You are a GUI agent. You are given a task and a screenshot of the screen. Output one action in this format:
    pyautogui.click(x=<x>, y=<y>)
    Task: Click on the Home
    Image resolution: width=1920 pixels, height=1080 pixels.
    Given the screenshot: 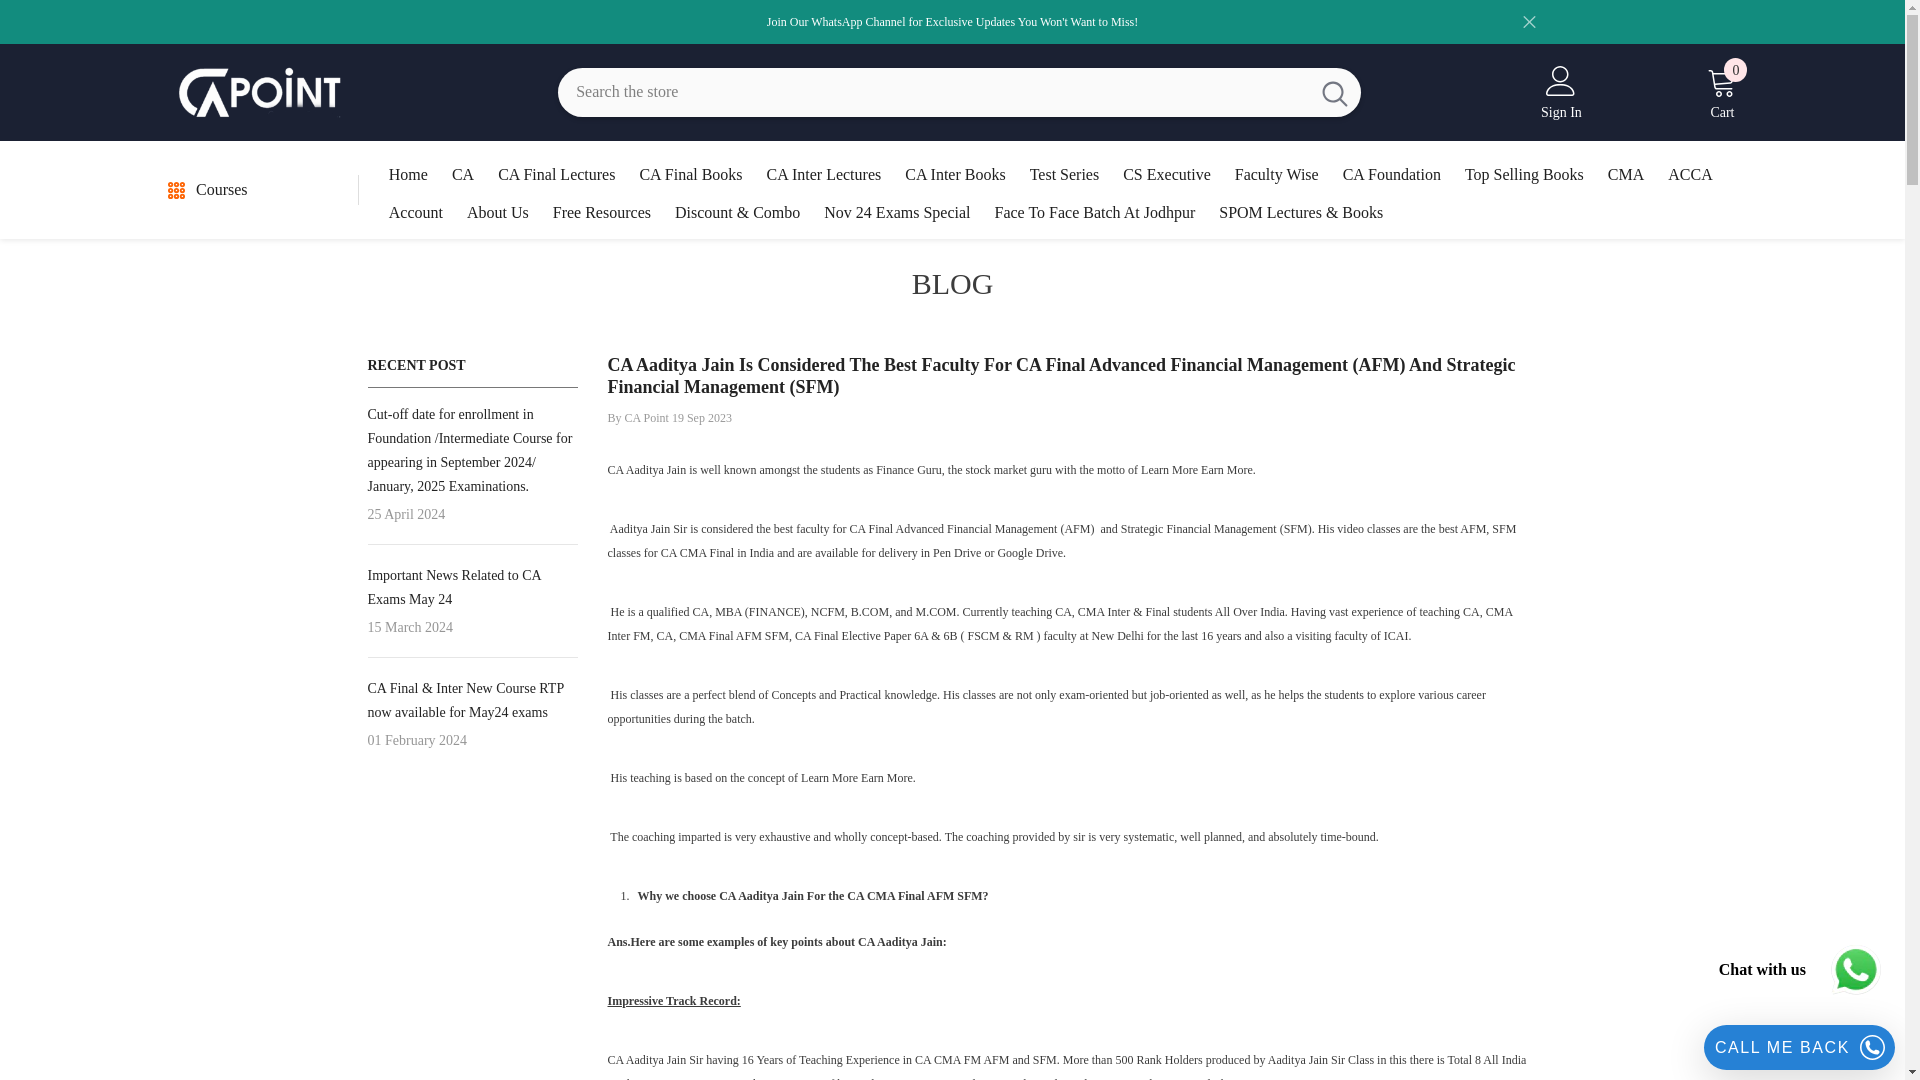 What is the action you would take?
    pyautogui.click(x=408, y=182)
    